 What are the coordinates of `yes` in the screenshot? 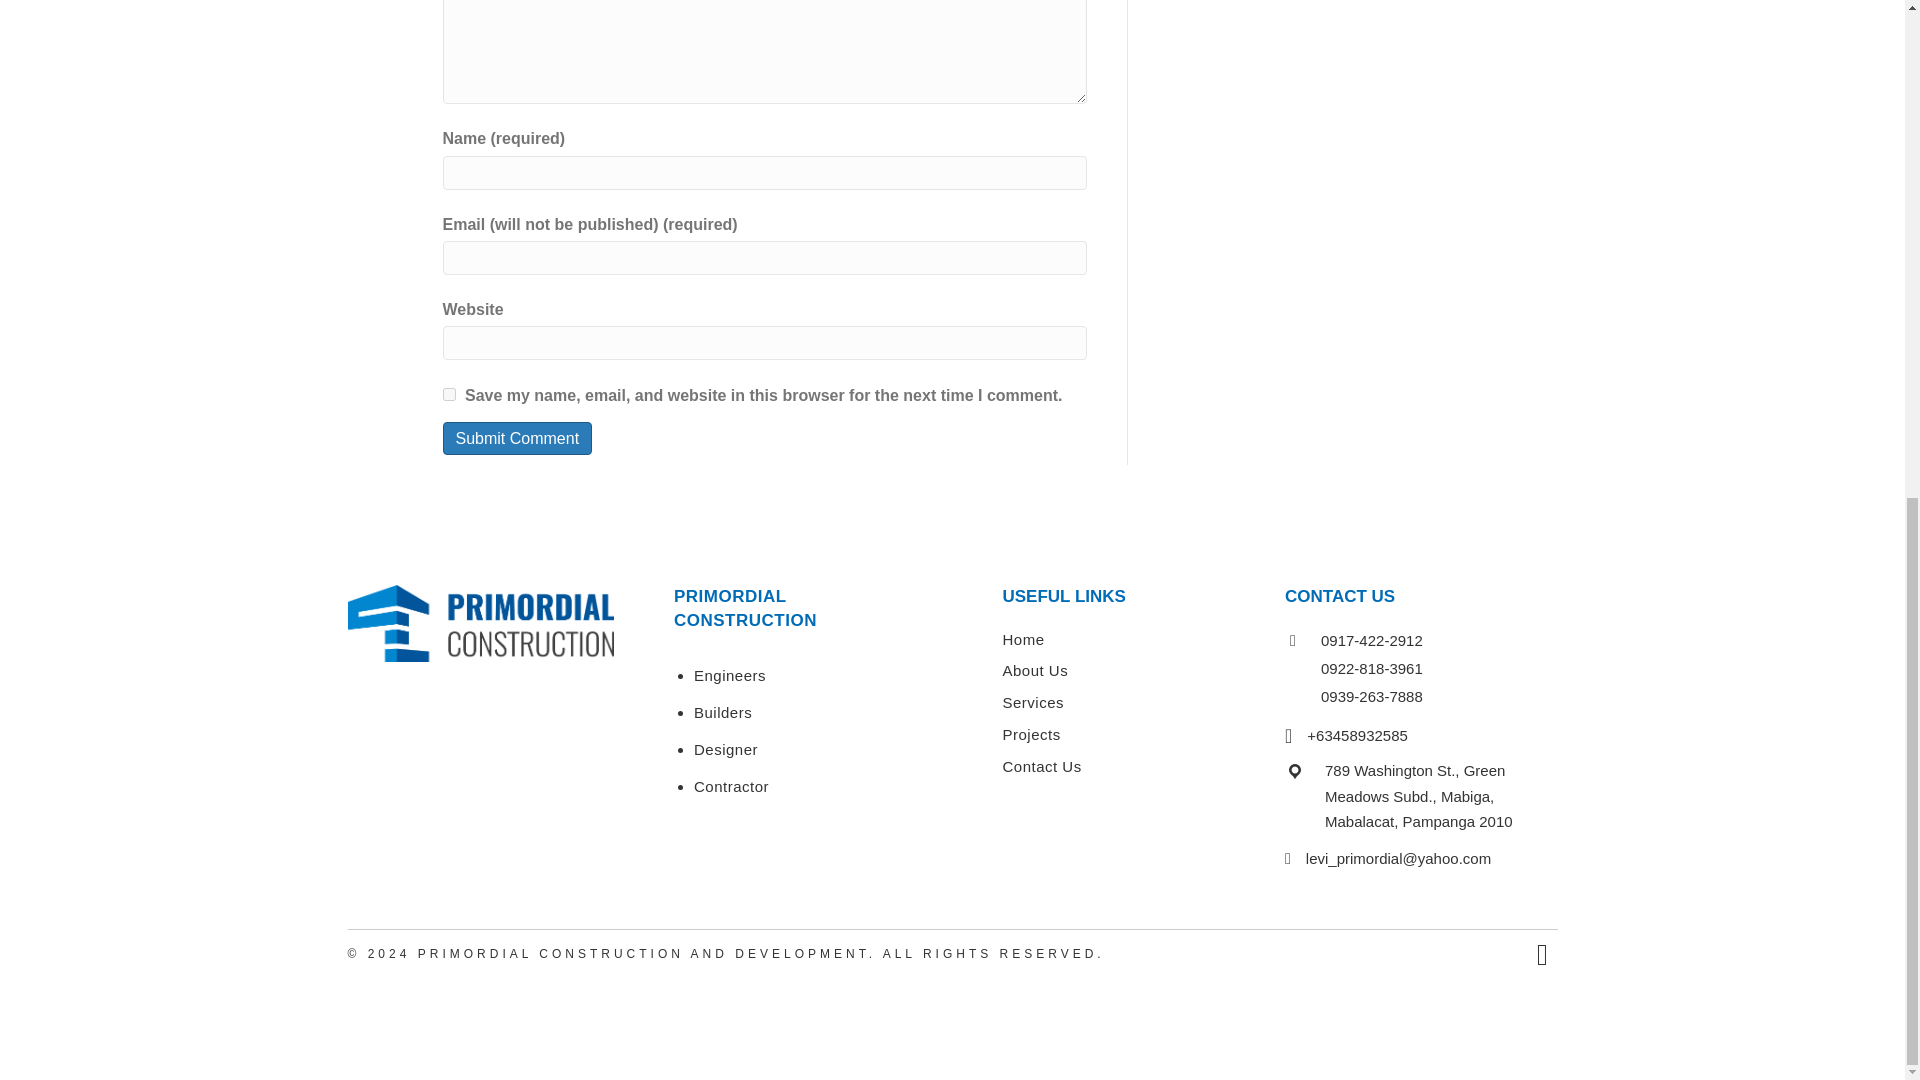 It's located at (448, 392).